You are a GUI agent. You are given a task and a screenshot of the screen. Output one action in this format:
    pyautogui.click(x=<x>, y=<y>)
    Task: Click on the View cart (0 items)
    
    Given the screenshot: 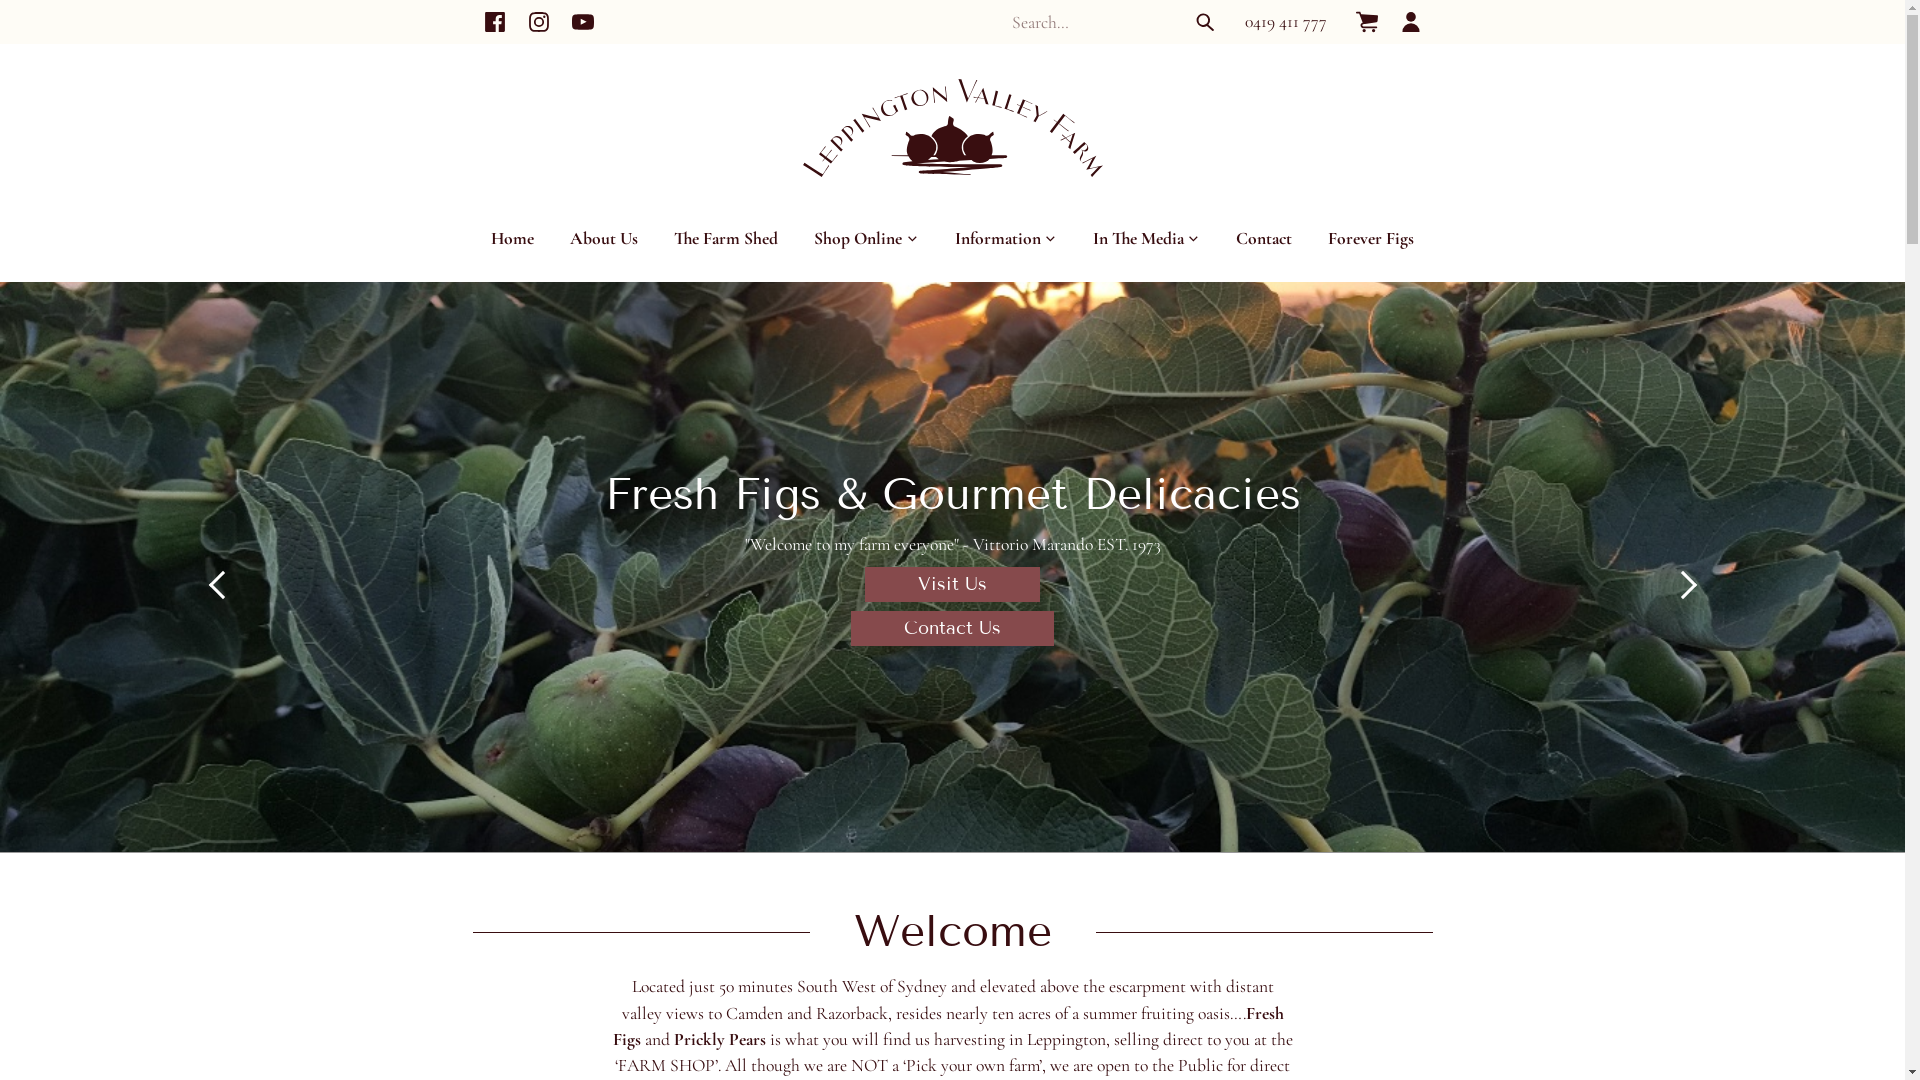 What is the action you would take?
    pyautogui.click(x=1366, y=22)
    